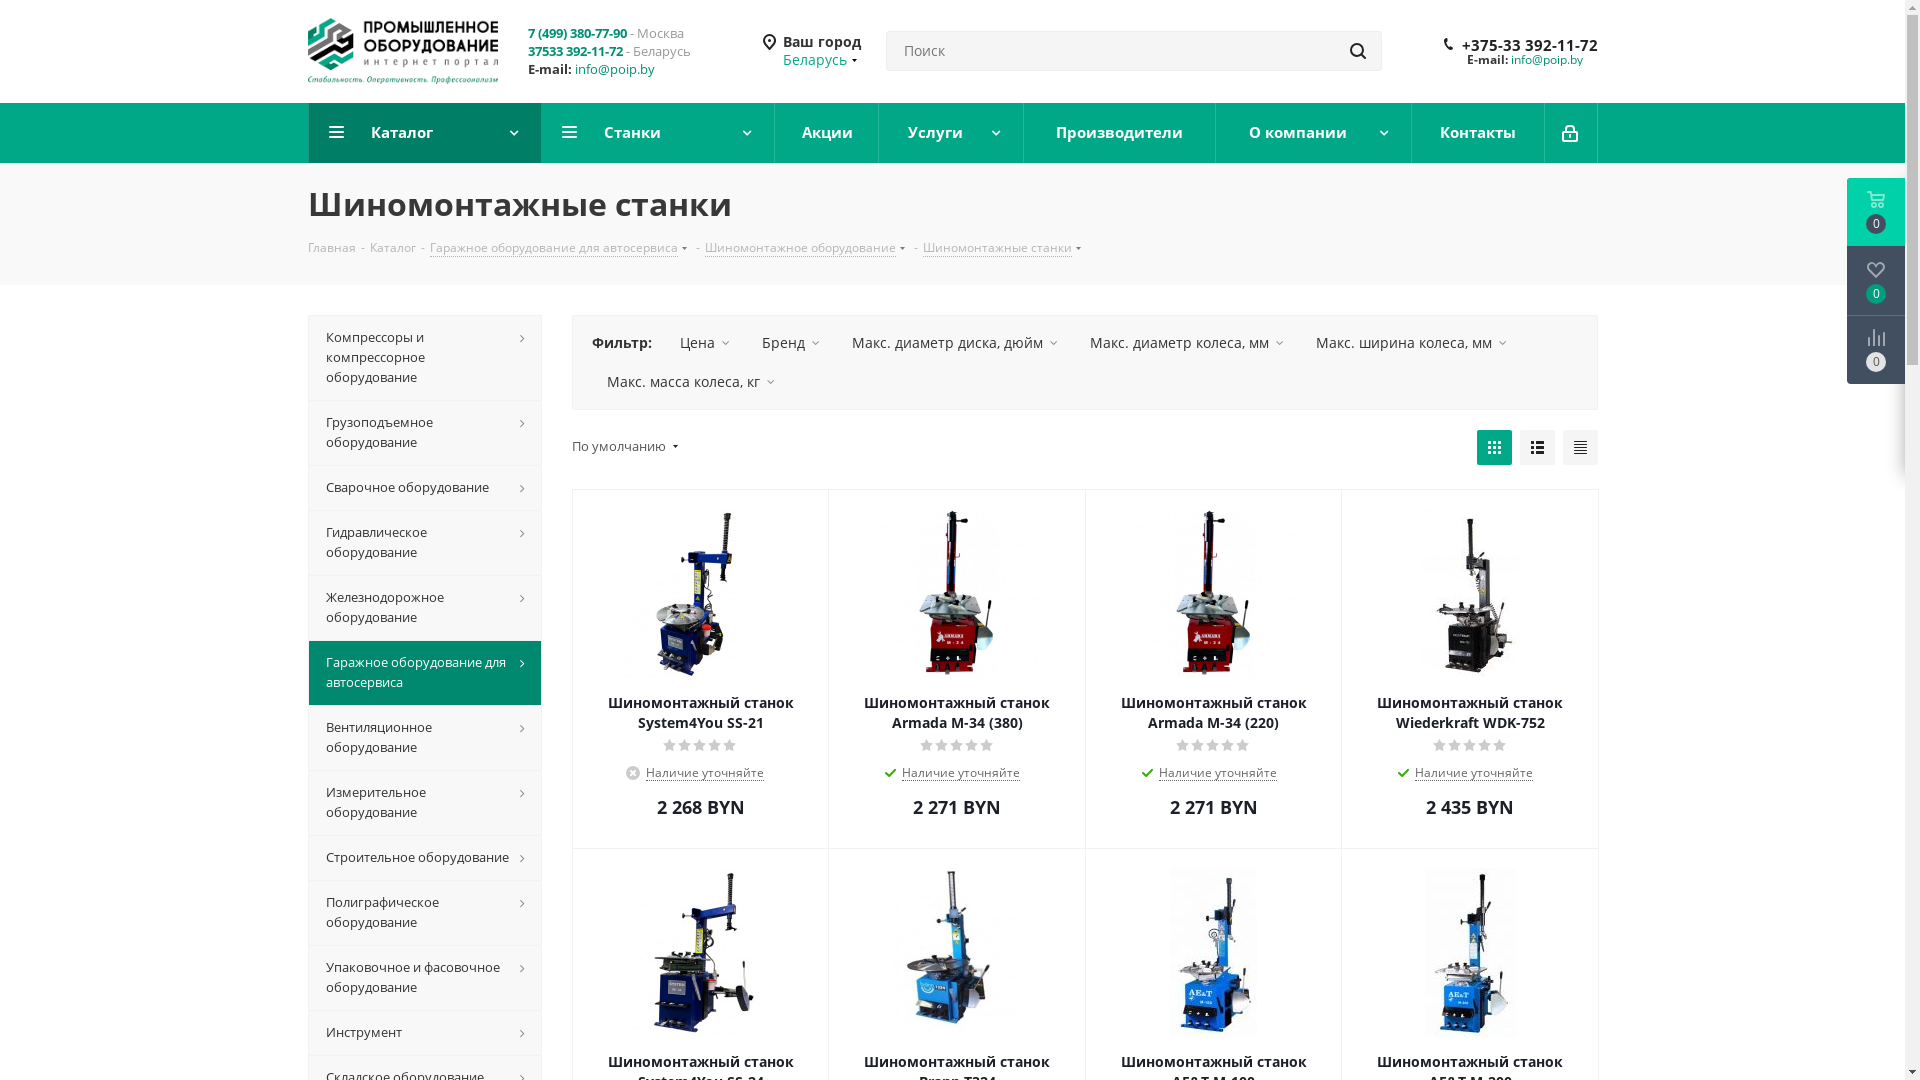 The image size is (1920, 1080). Describe the element at coordinates (576, 51) in the screenshot. I see `37533 392-11-72` at that location.